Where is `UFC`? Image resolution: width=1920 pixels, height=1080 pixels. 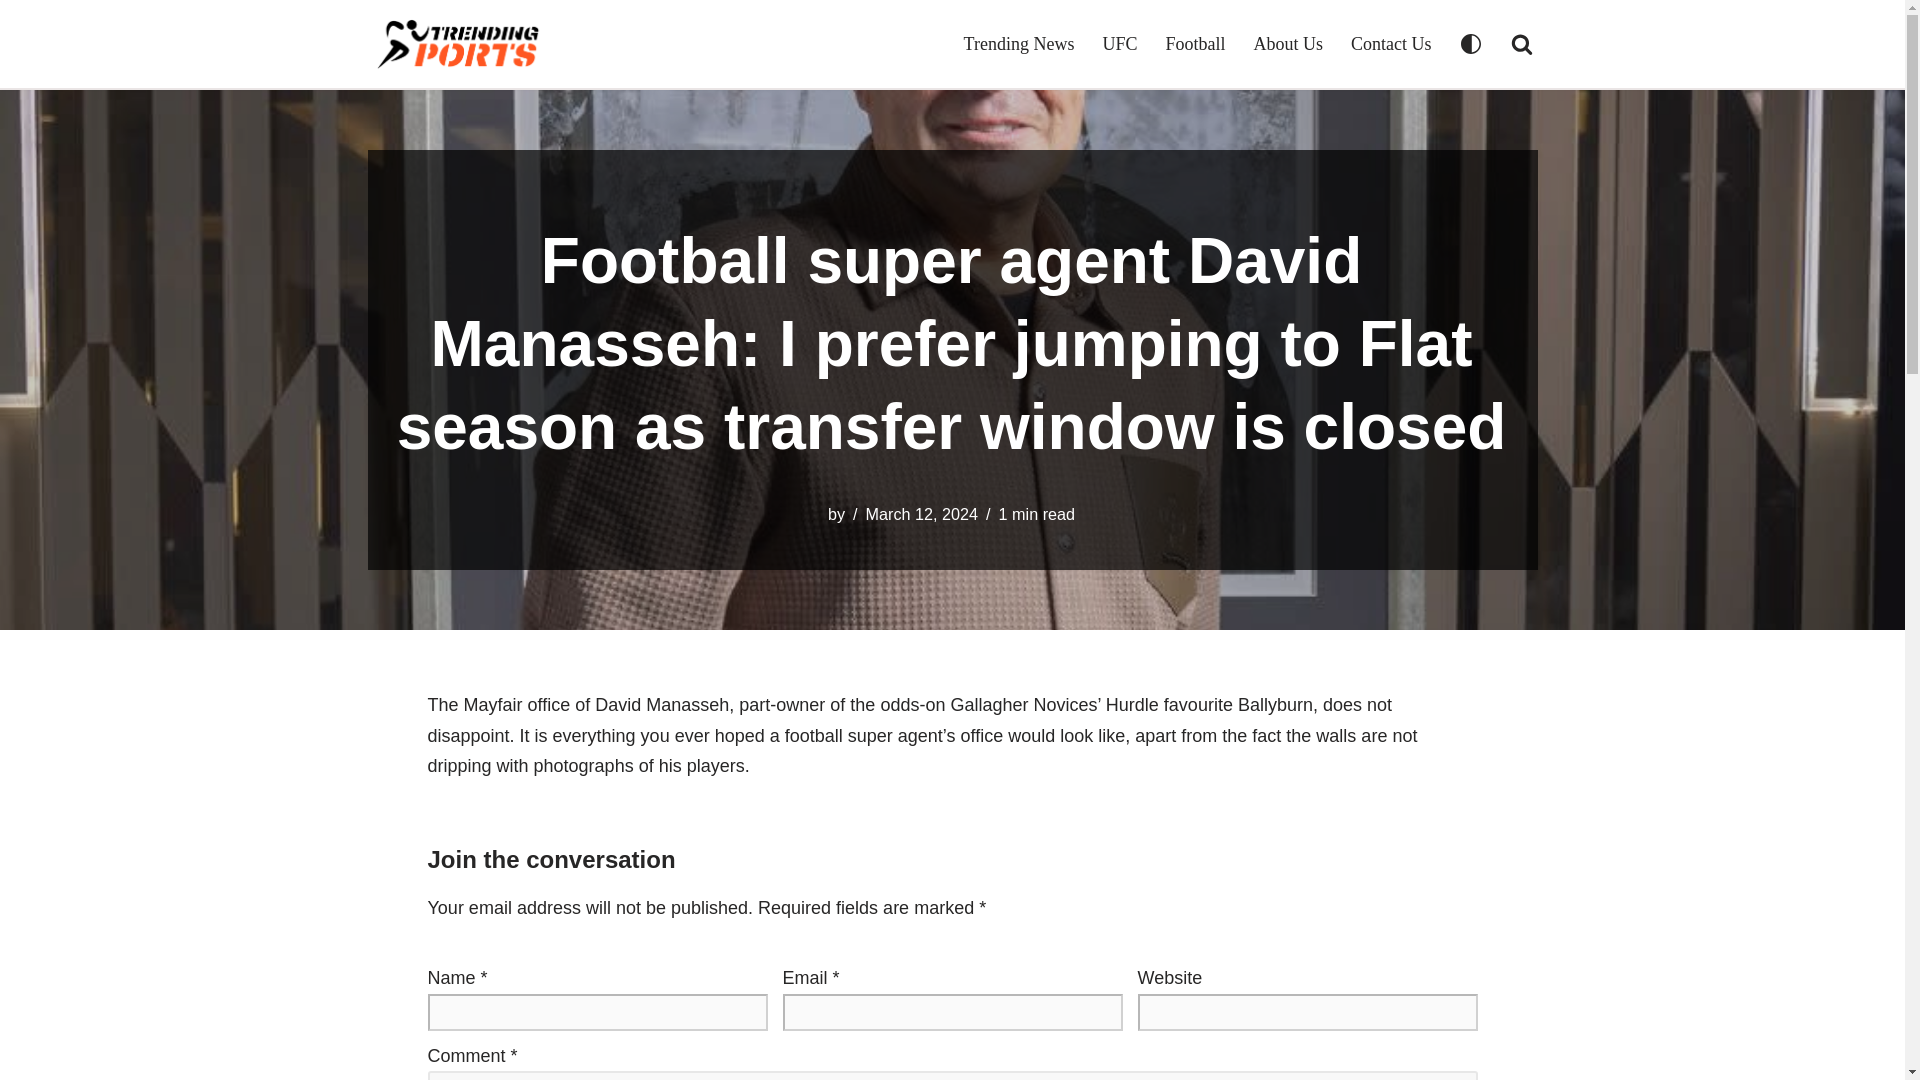
UFC is located at coordinates (1119, 44).